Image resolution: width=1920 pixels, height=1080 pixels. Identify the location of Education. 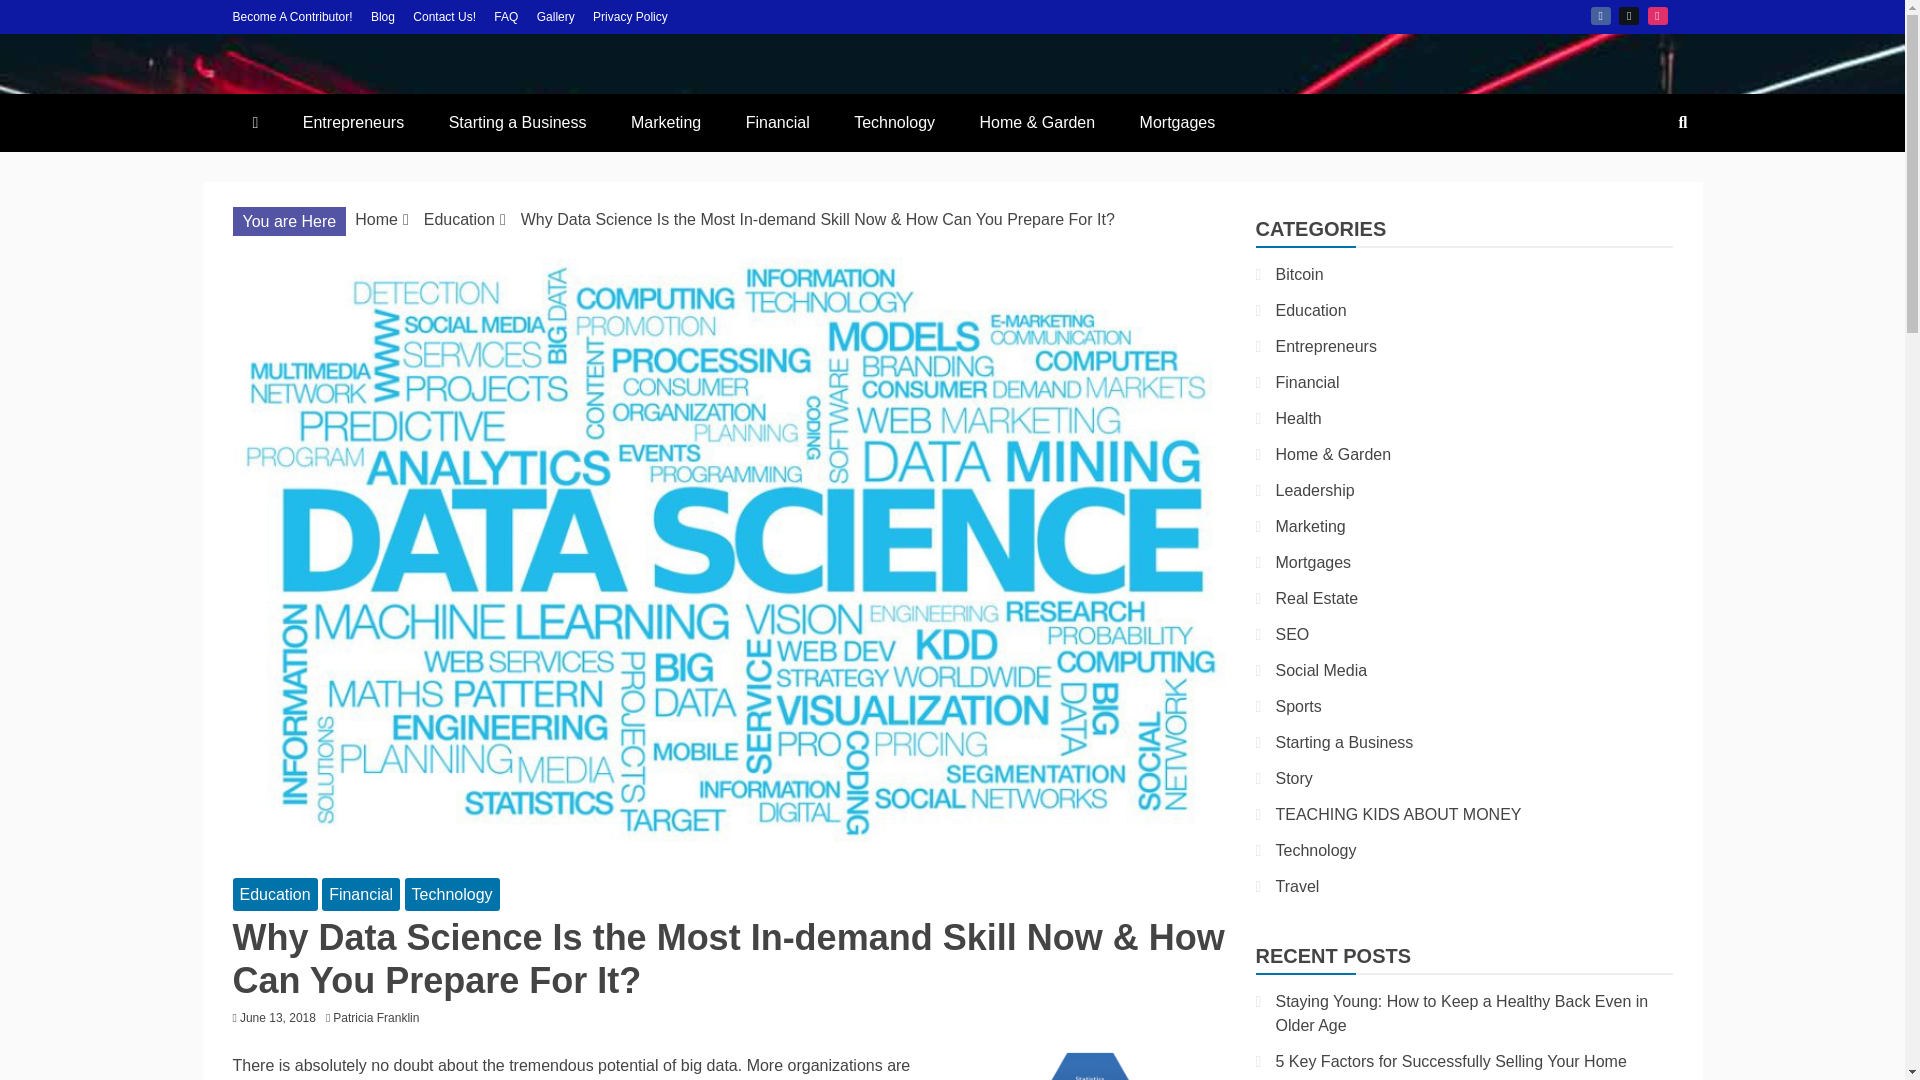
(274, 894).